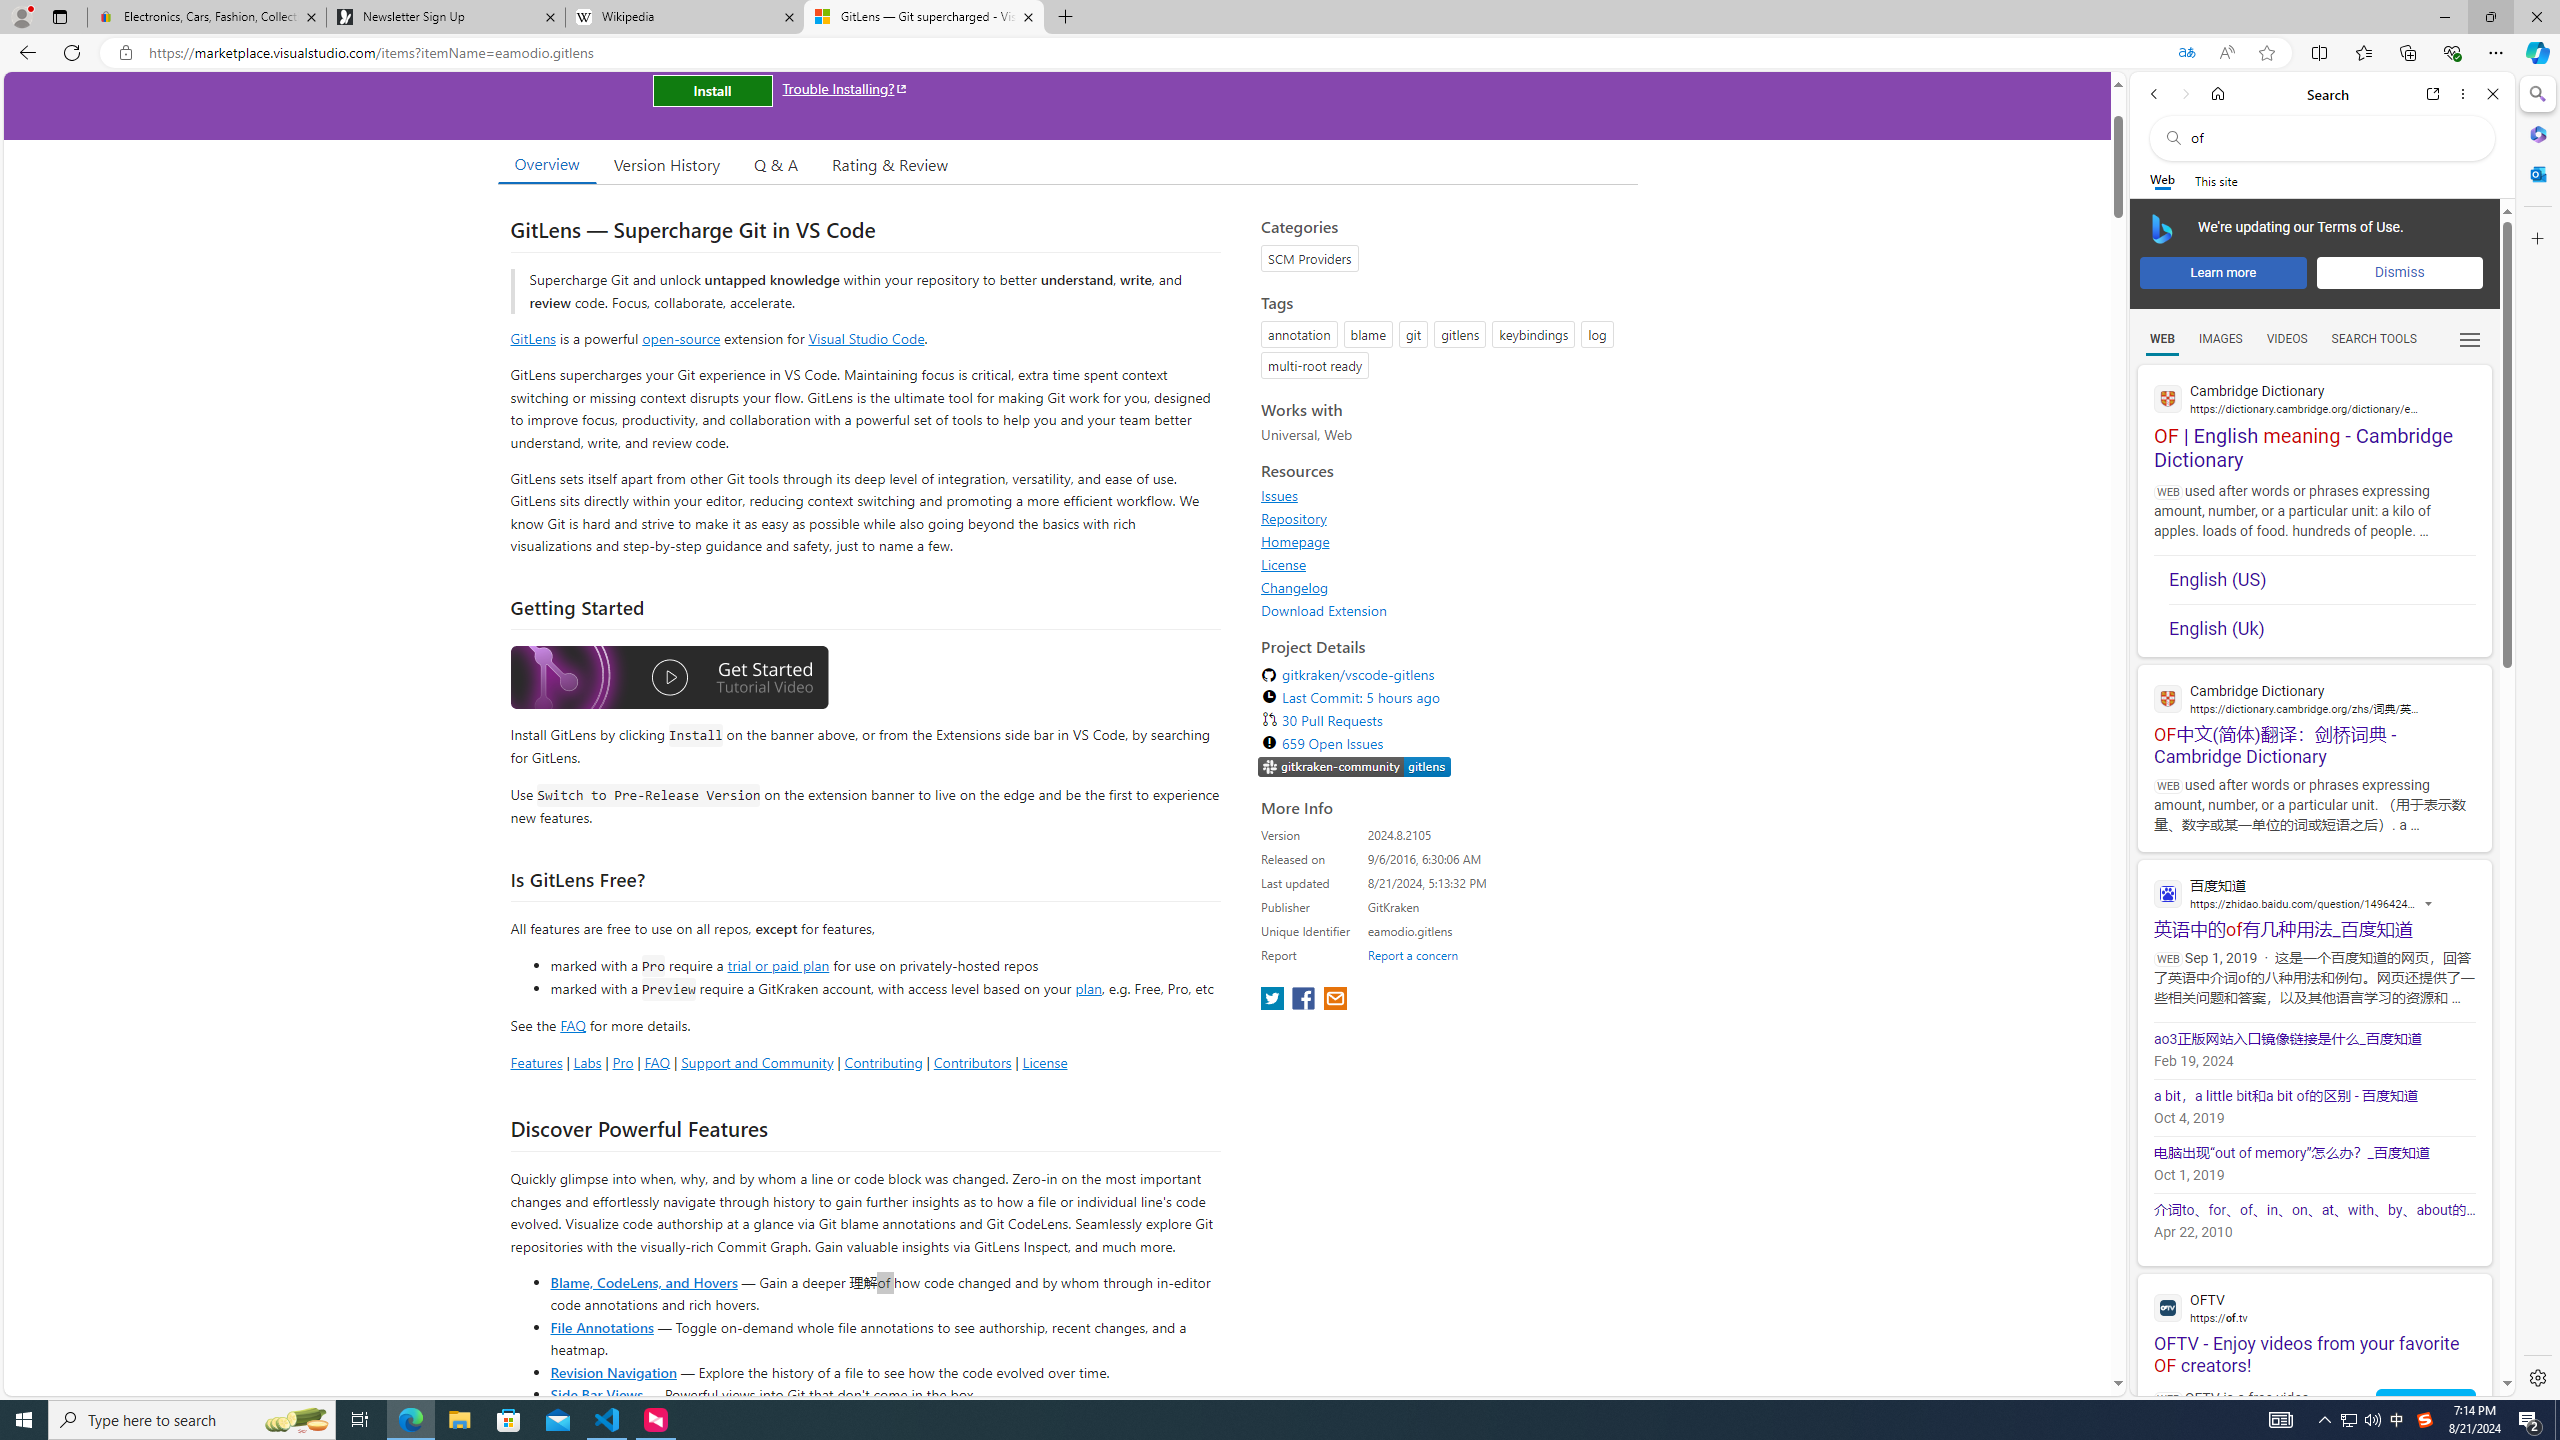  What do you see at coordinates (2538, 736) in the screenshot?
I see `Side bar` at bounding box center [2538, 736].